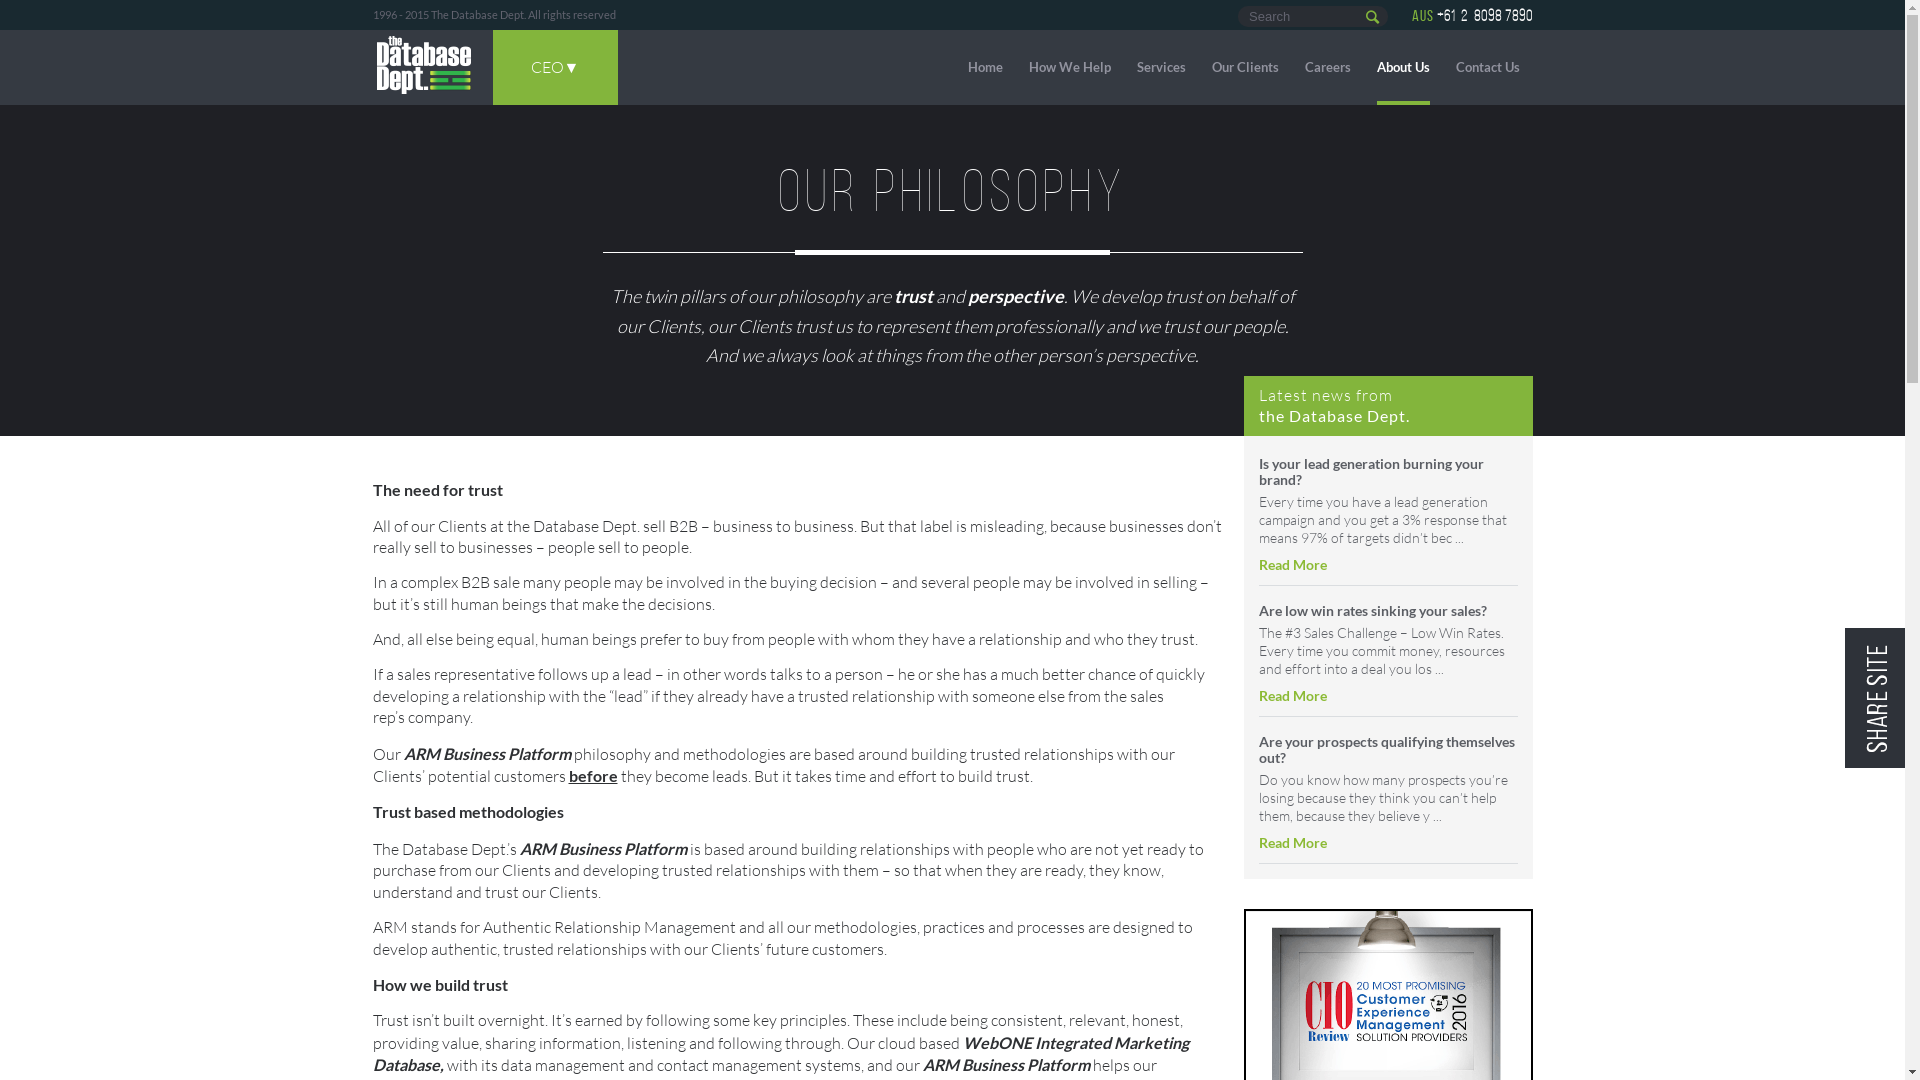 This screenshot has width=1920, height=1080. I want to click on Read More, so click(1292, 696).